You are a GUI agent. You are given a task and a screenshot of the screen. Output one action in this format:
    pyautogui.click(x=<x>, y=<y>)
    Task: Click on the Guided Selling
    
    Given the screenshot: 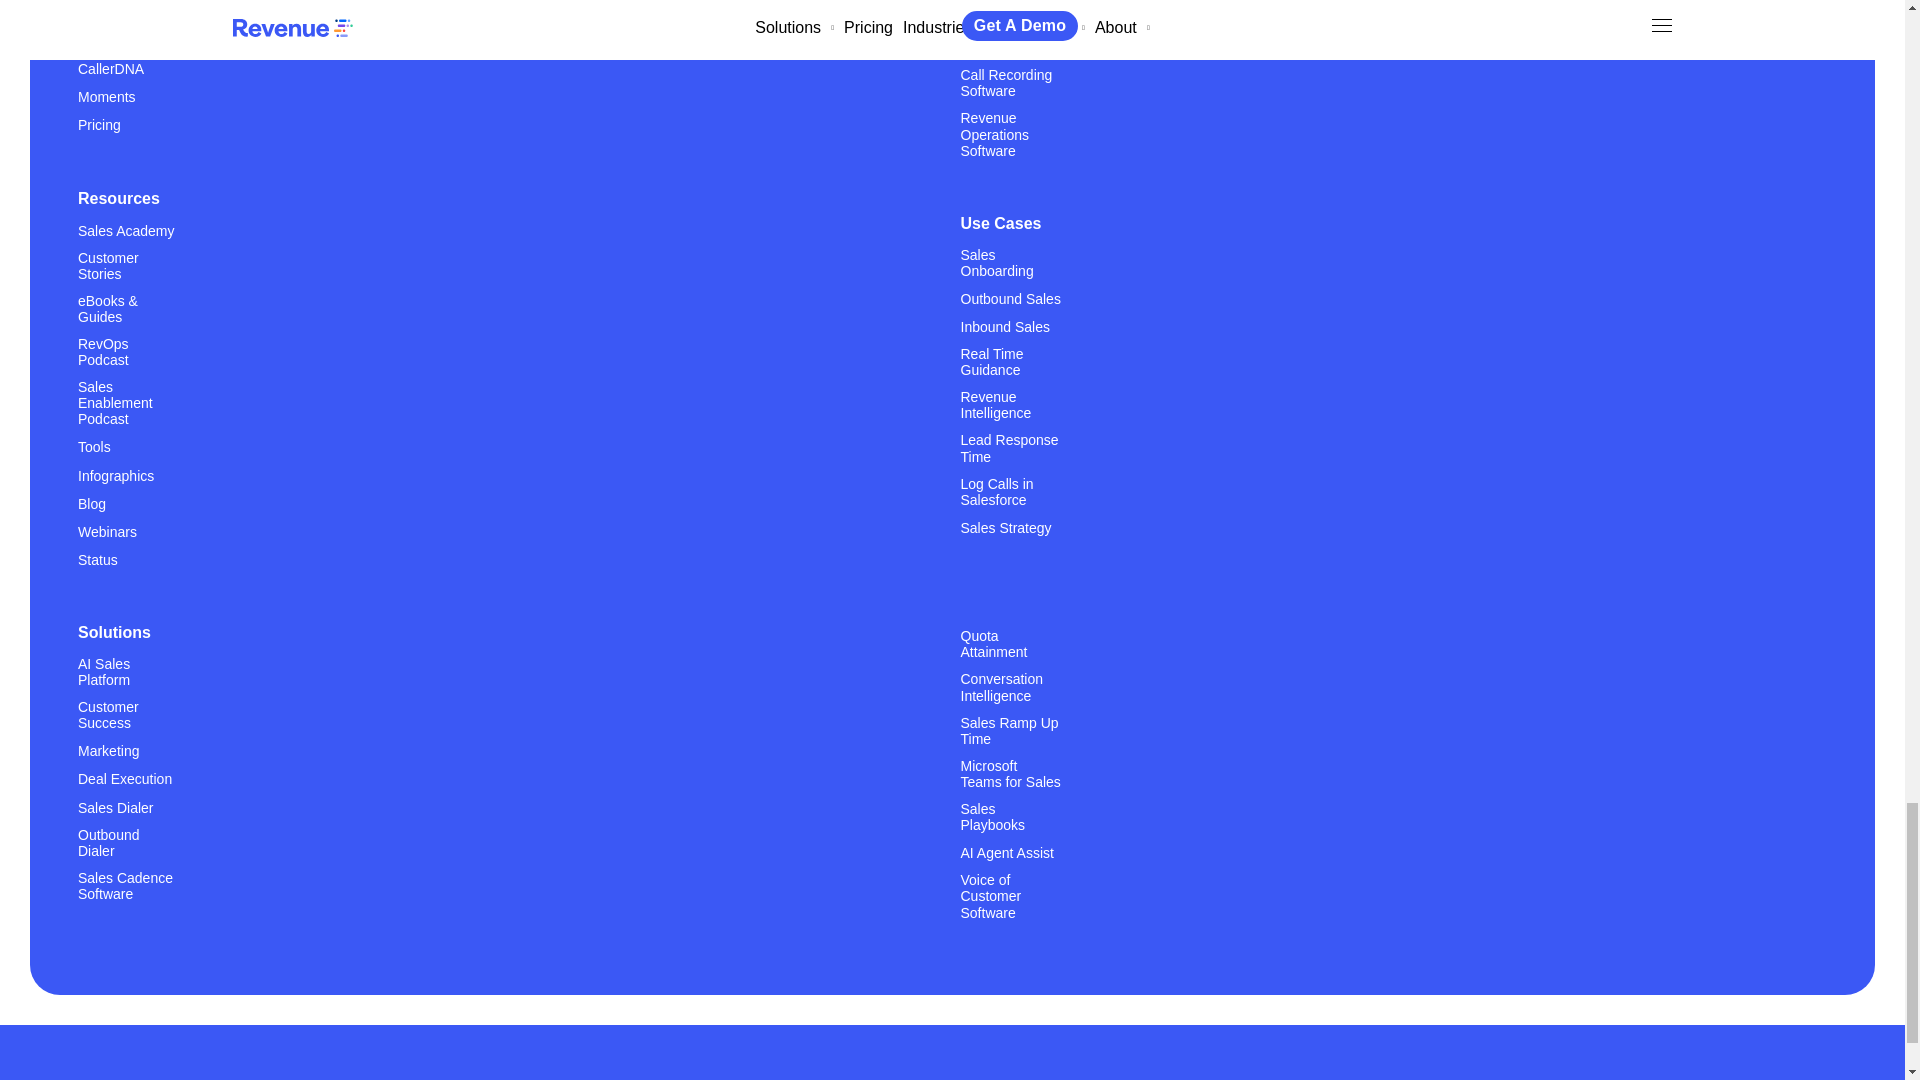 What is the action you would take?
    pyautogui.click(x=123, y=40)
    